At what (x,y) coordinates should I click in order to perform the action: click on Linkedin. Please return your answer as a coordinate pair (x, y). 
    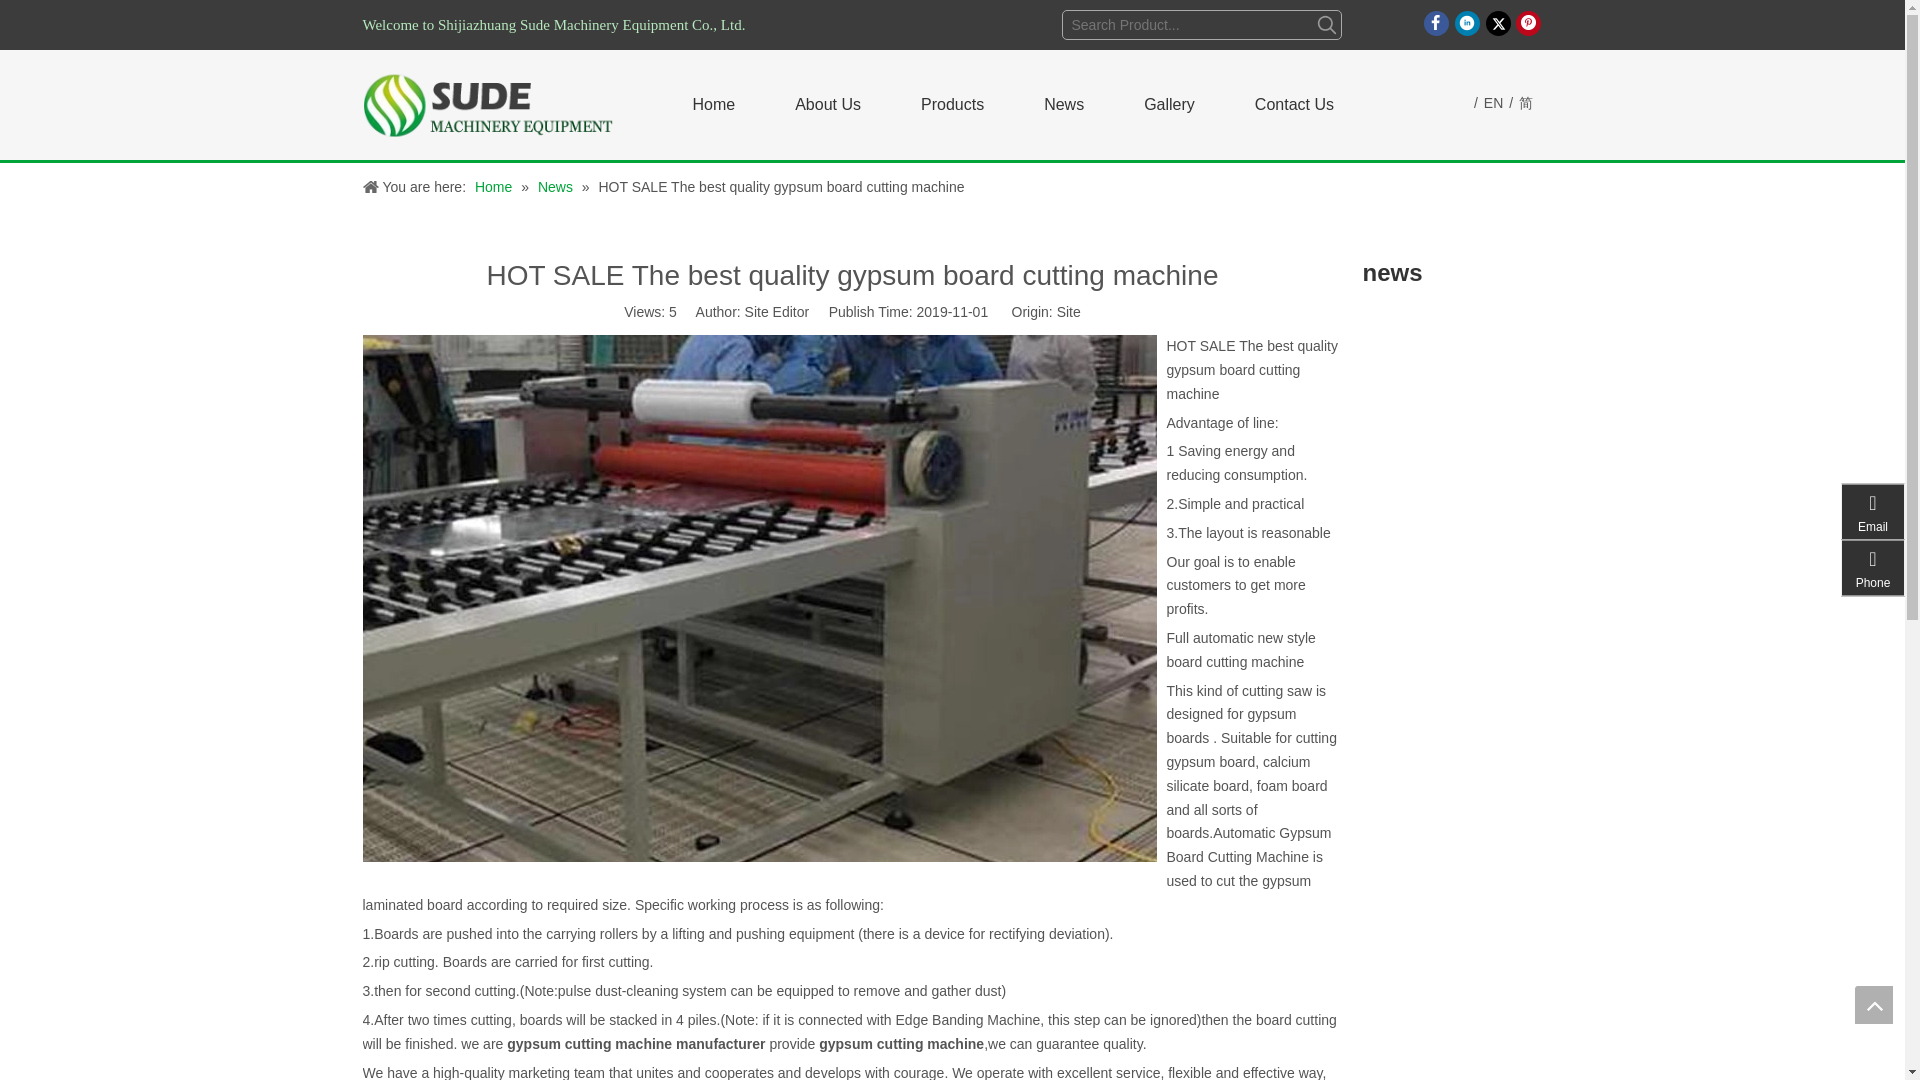
    Looking at the image, I should click on (1468, 22).